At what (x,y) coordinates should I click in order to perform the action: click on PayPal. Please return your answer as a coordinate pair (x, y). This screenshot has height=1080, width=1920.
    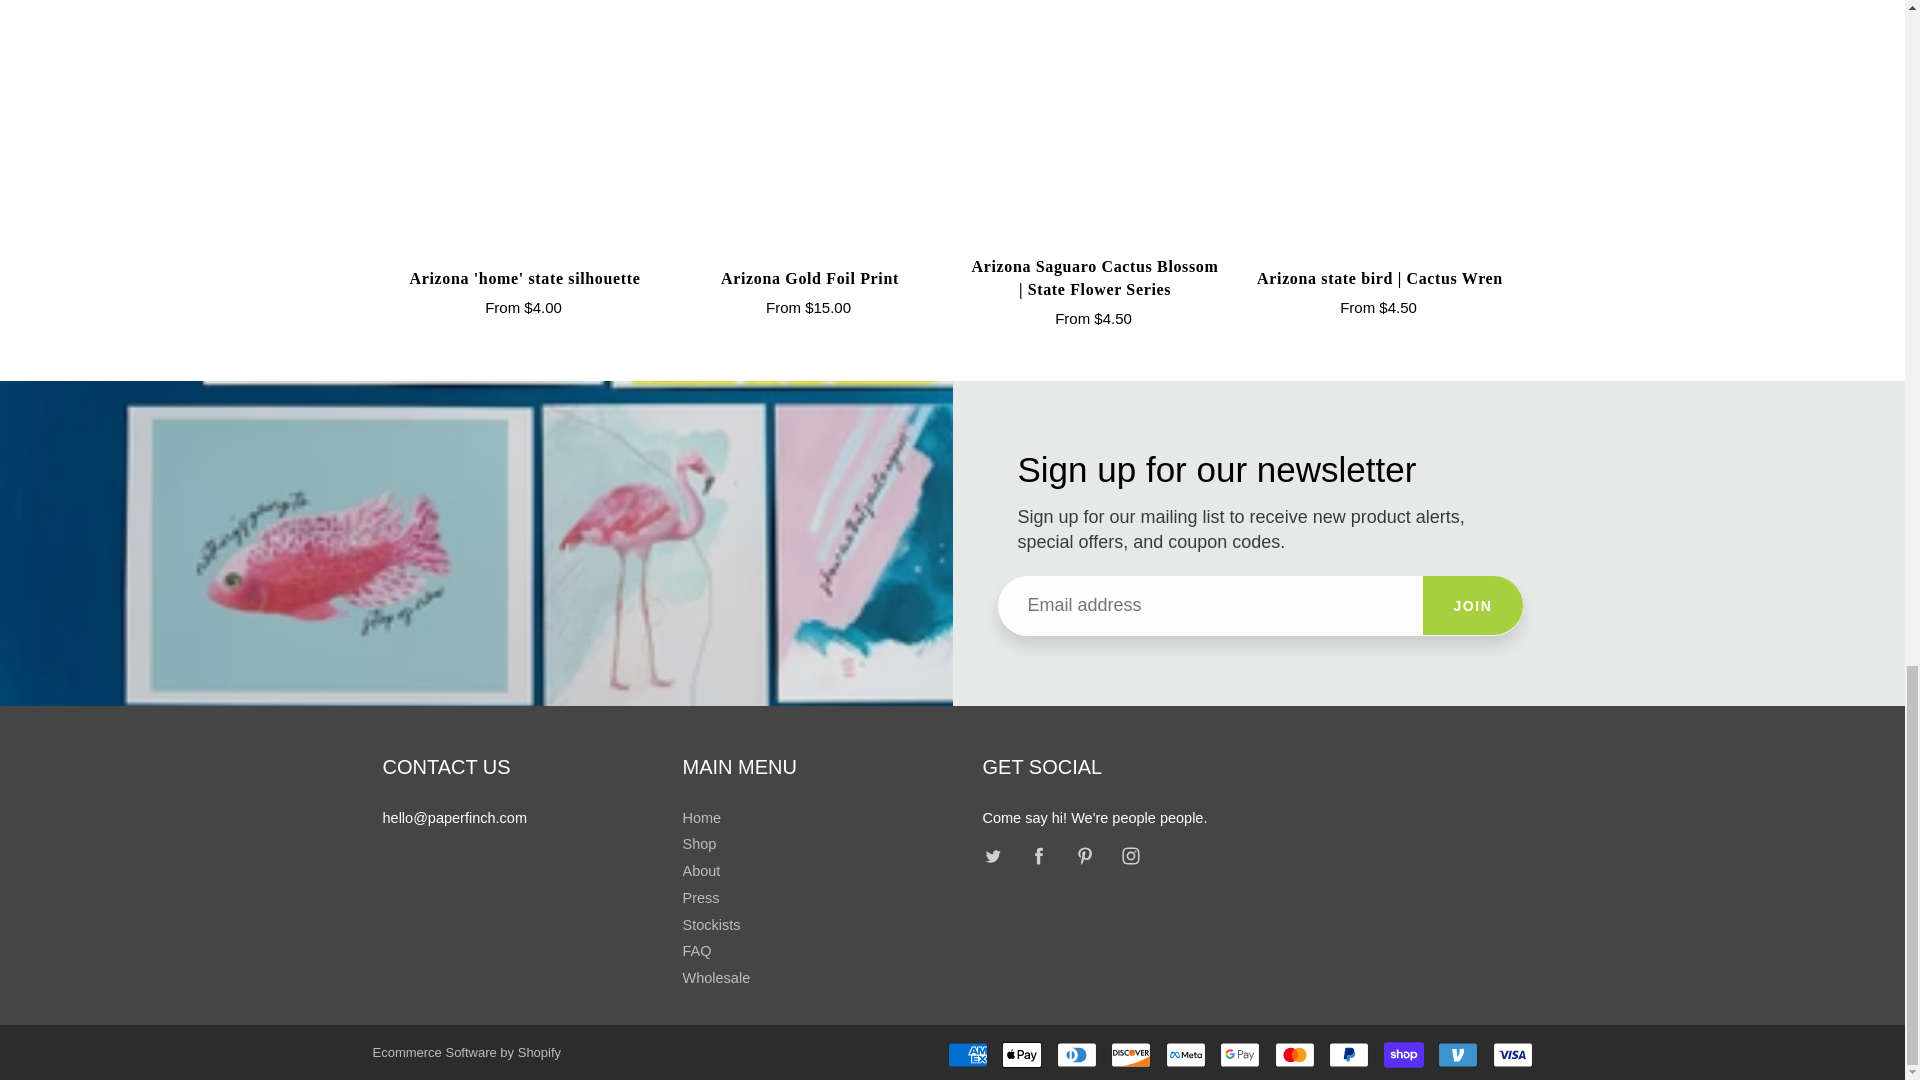
    Looking at the image, I should click on (1348, 1055).